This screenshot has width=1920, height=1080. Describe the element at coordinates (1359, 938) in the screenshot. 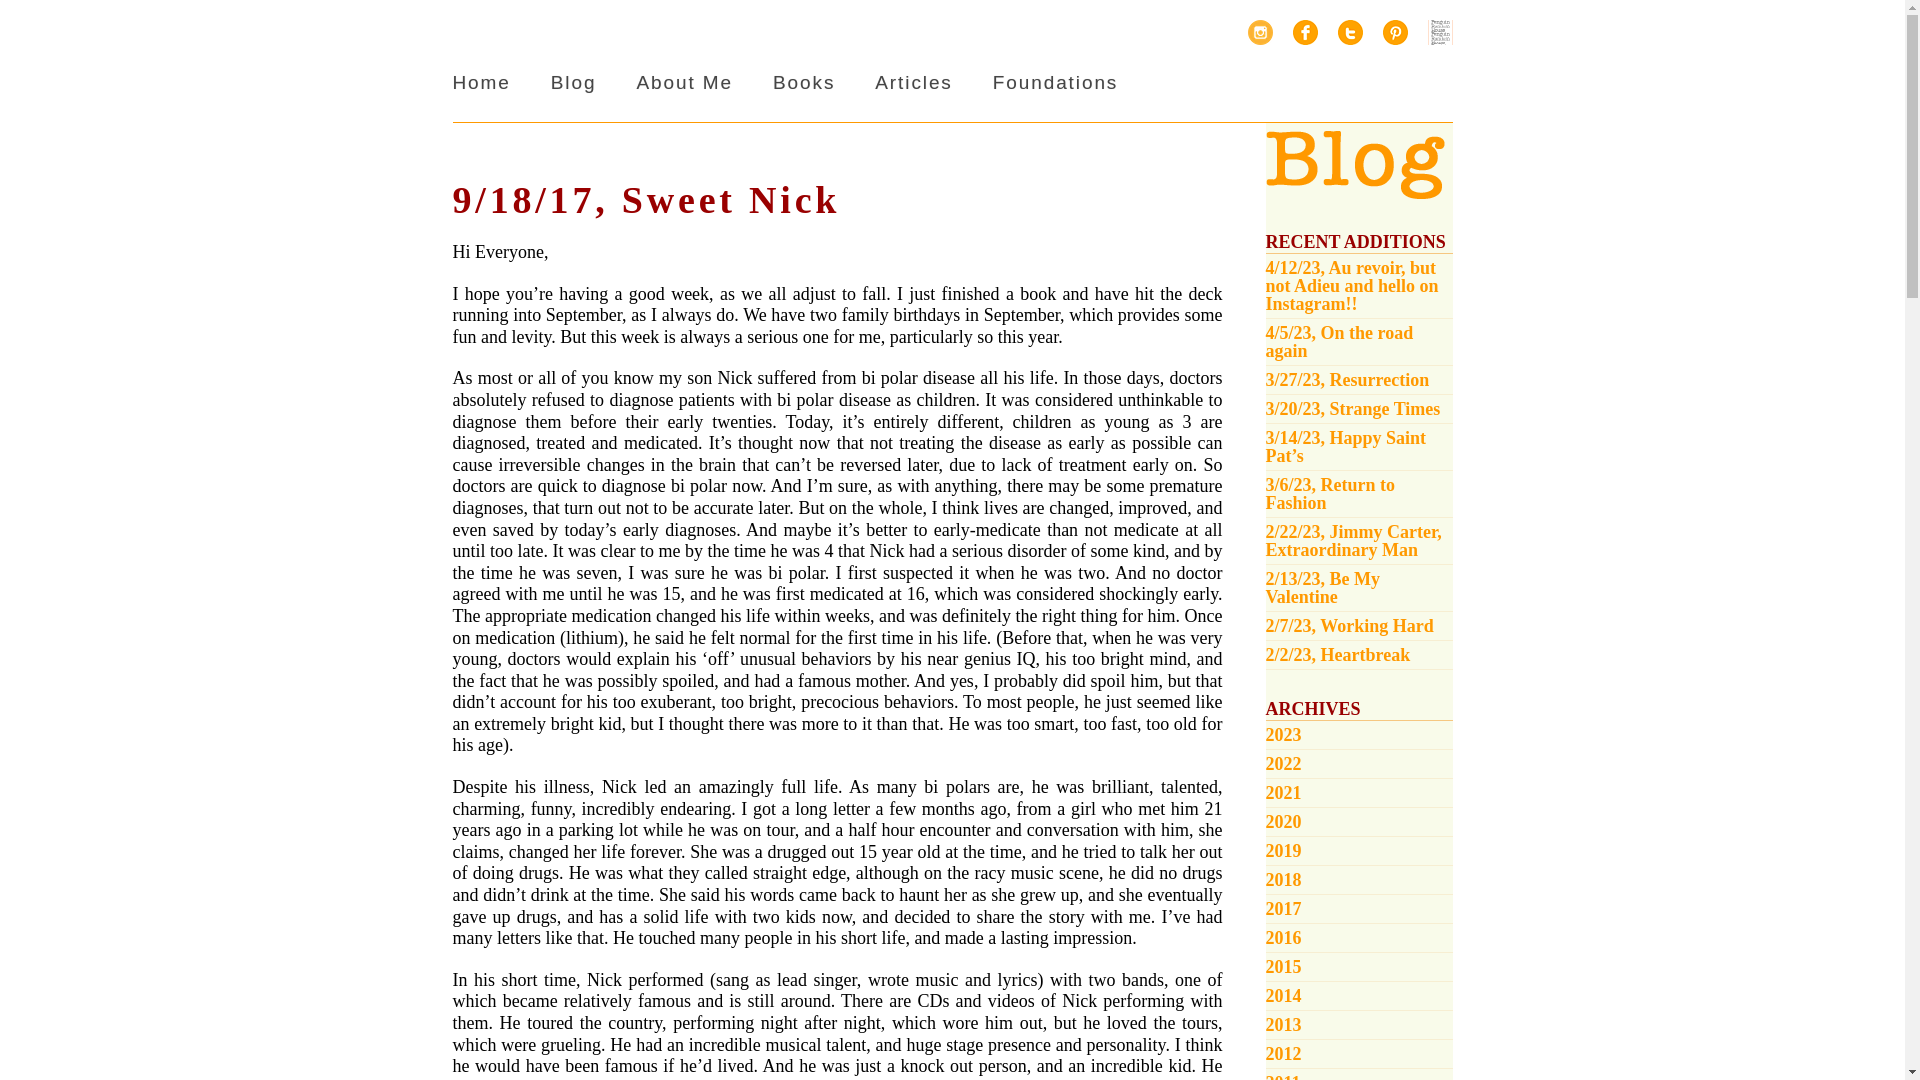

I see `2016` at that location.